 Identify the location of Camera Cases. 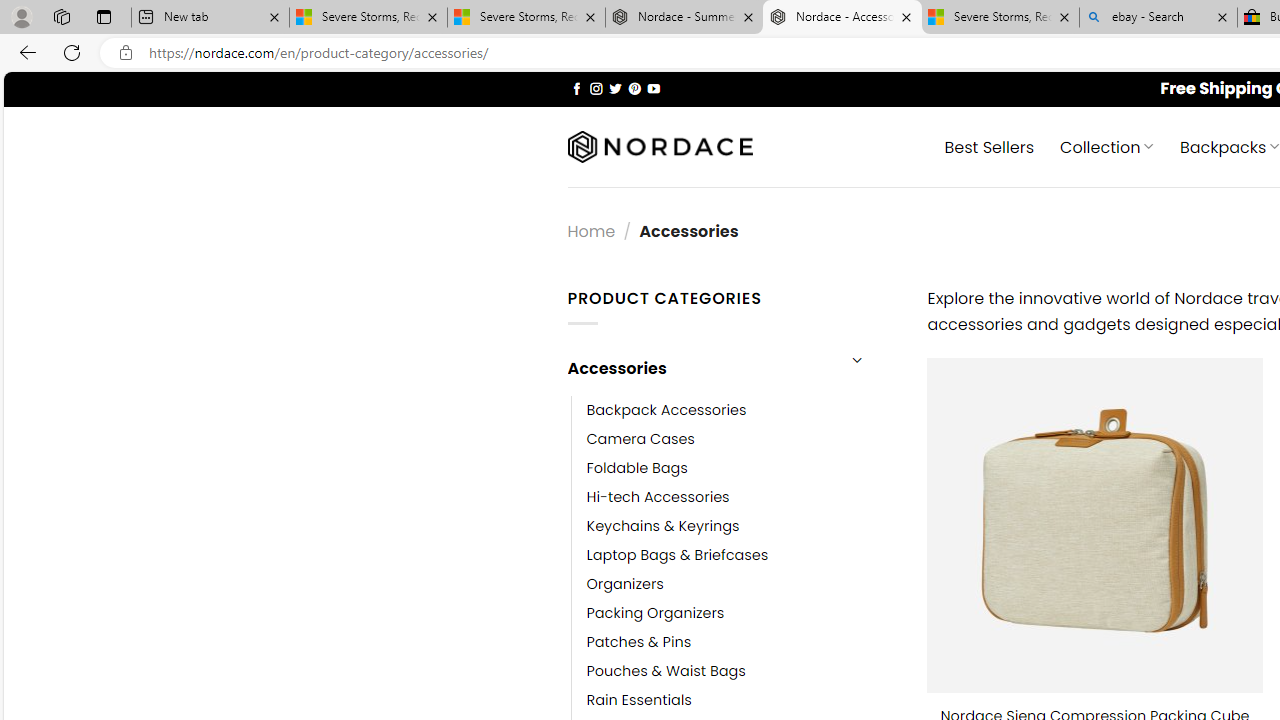
(640, 439).